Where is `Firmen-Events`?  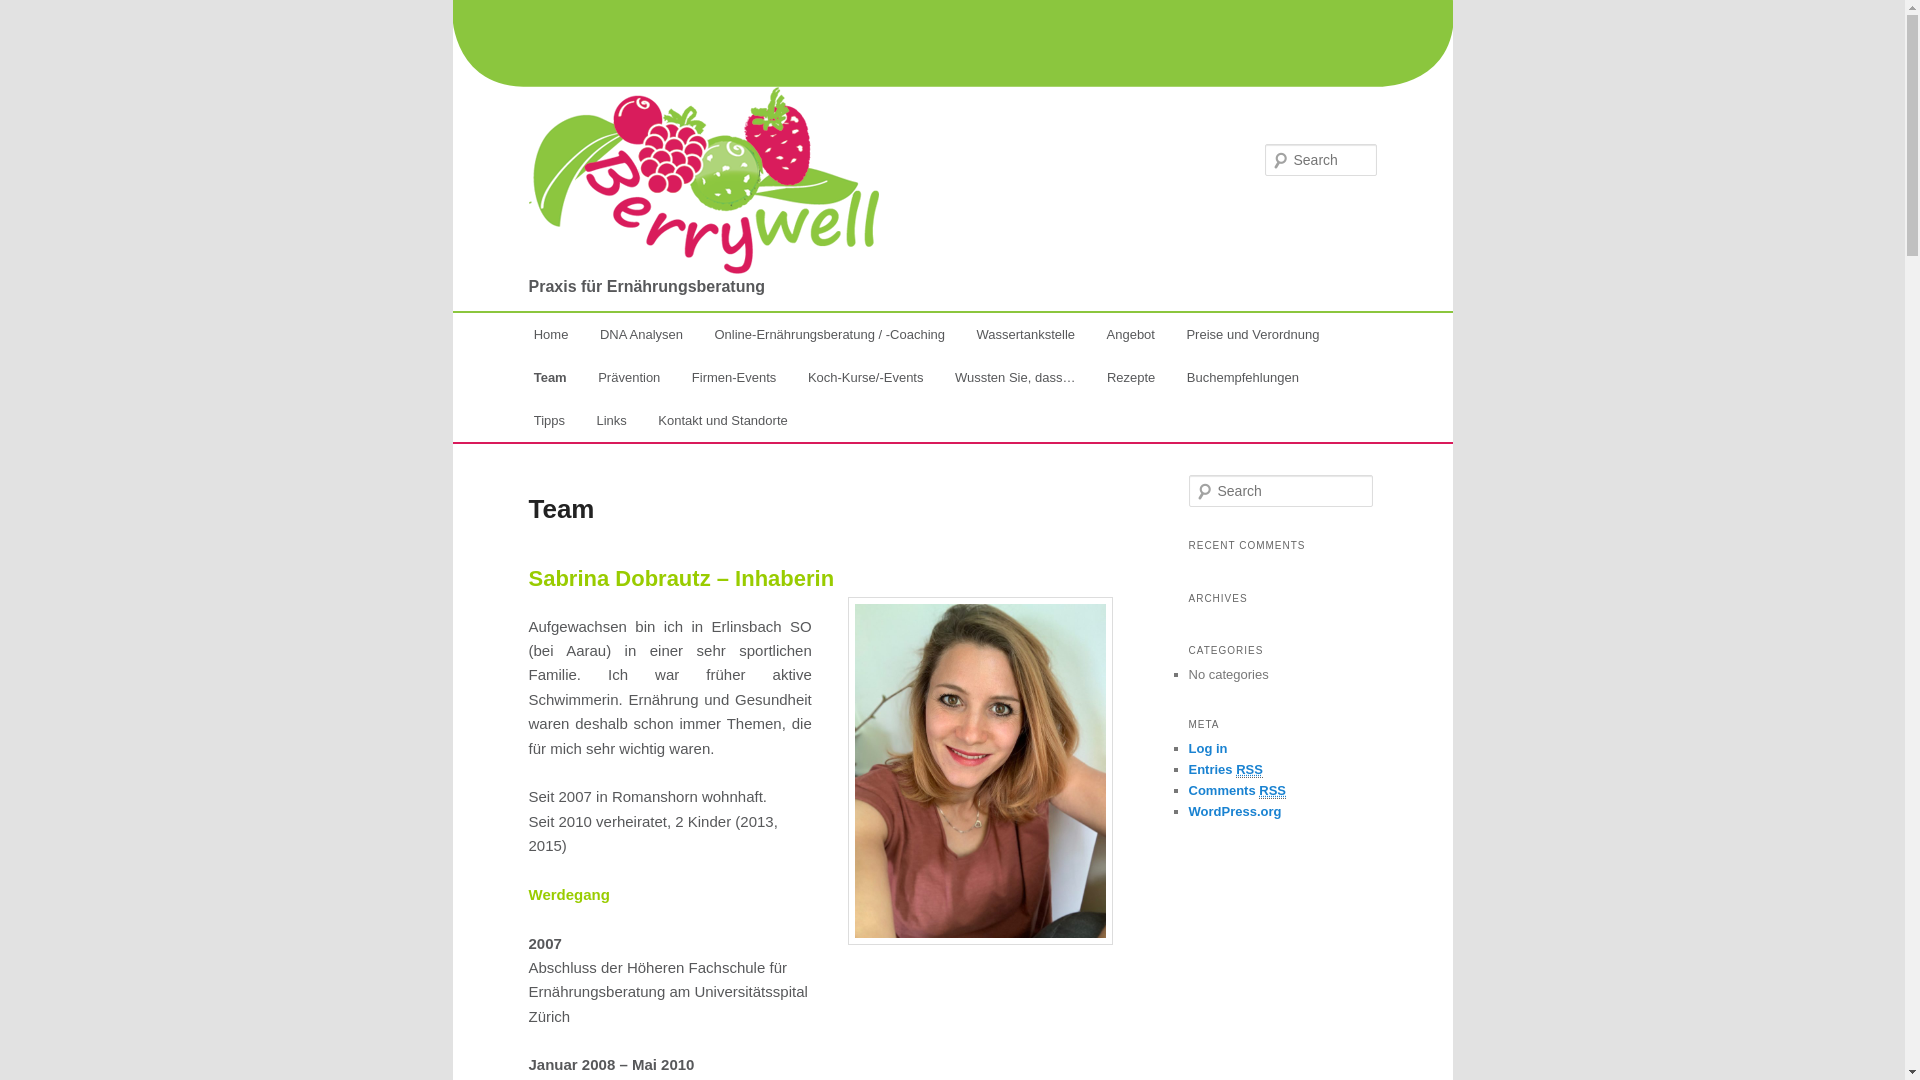 Firmen-Events is located at coordinates (734, 378).